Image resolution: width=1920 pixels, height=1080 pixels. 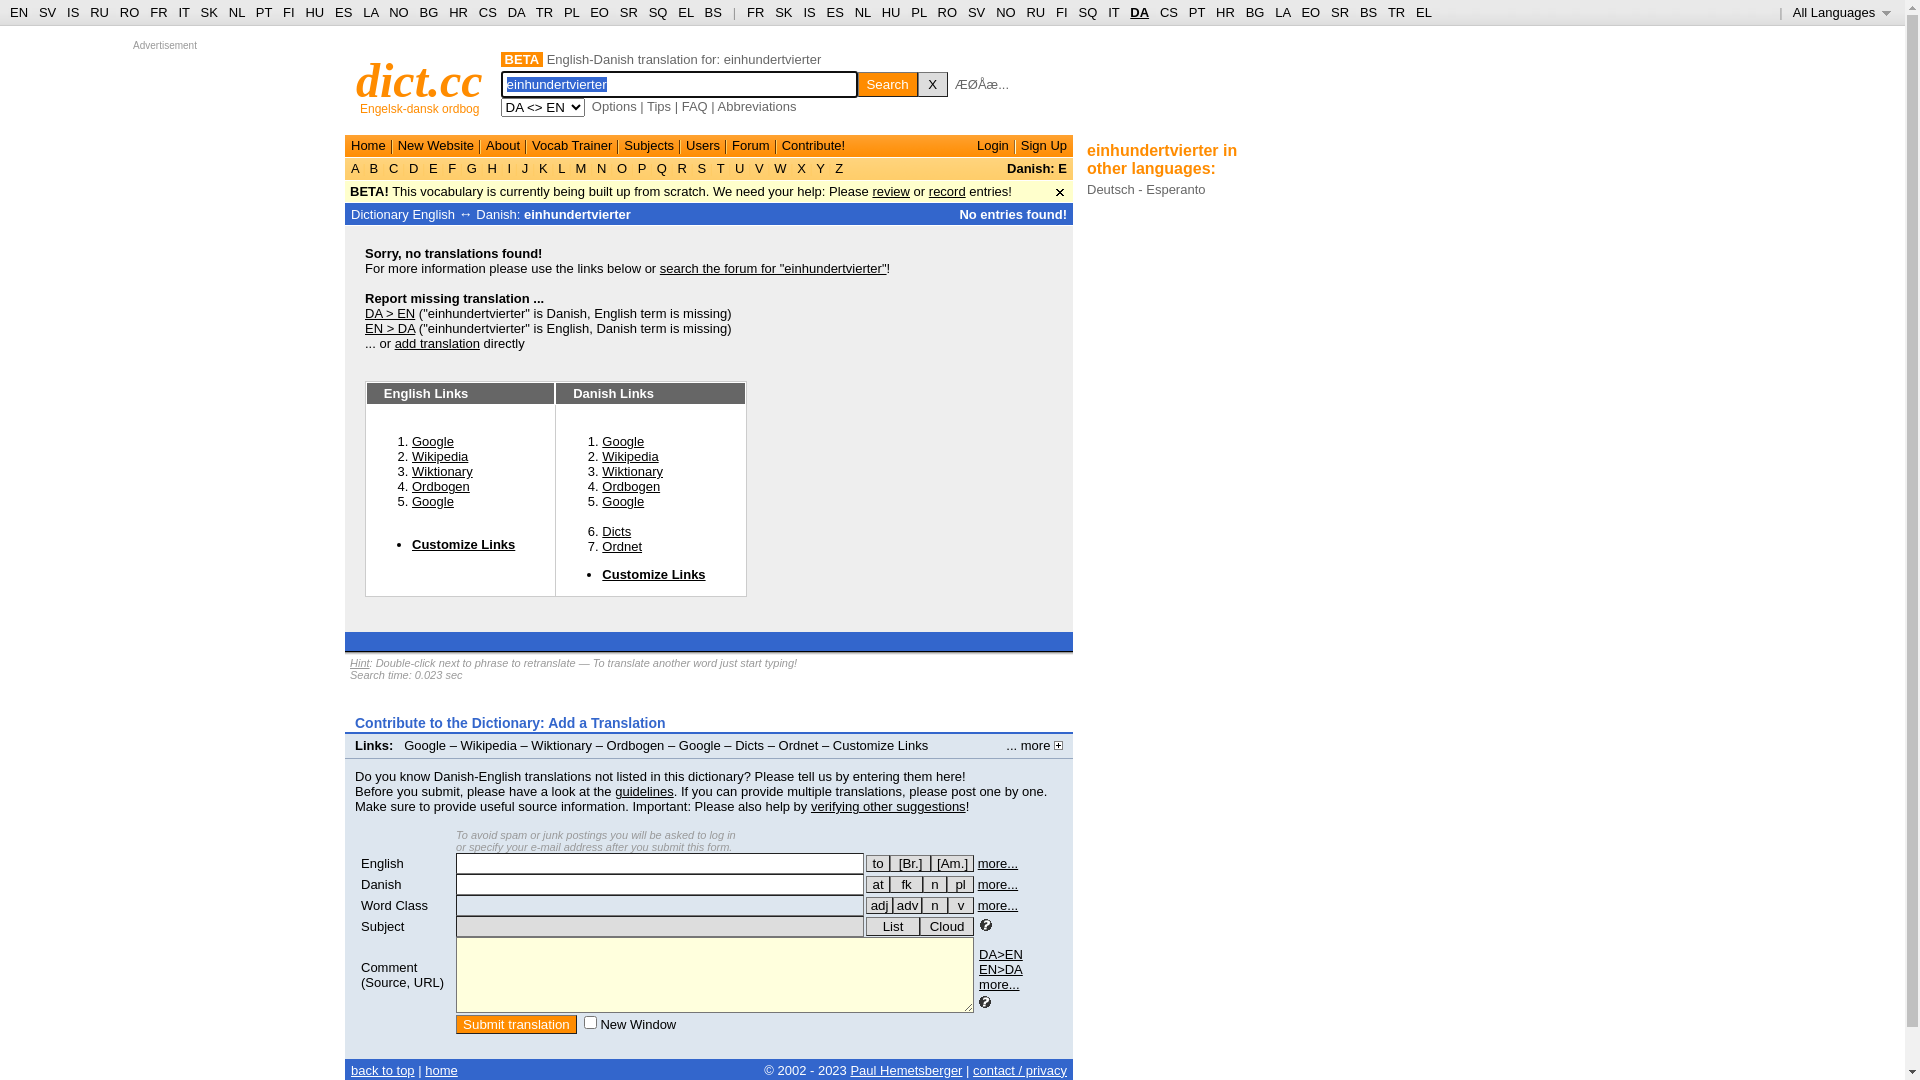 I want to click on IT, so click(x=1114, y=12).